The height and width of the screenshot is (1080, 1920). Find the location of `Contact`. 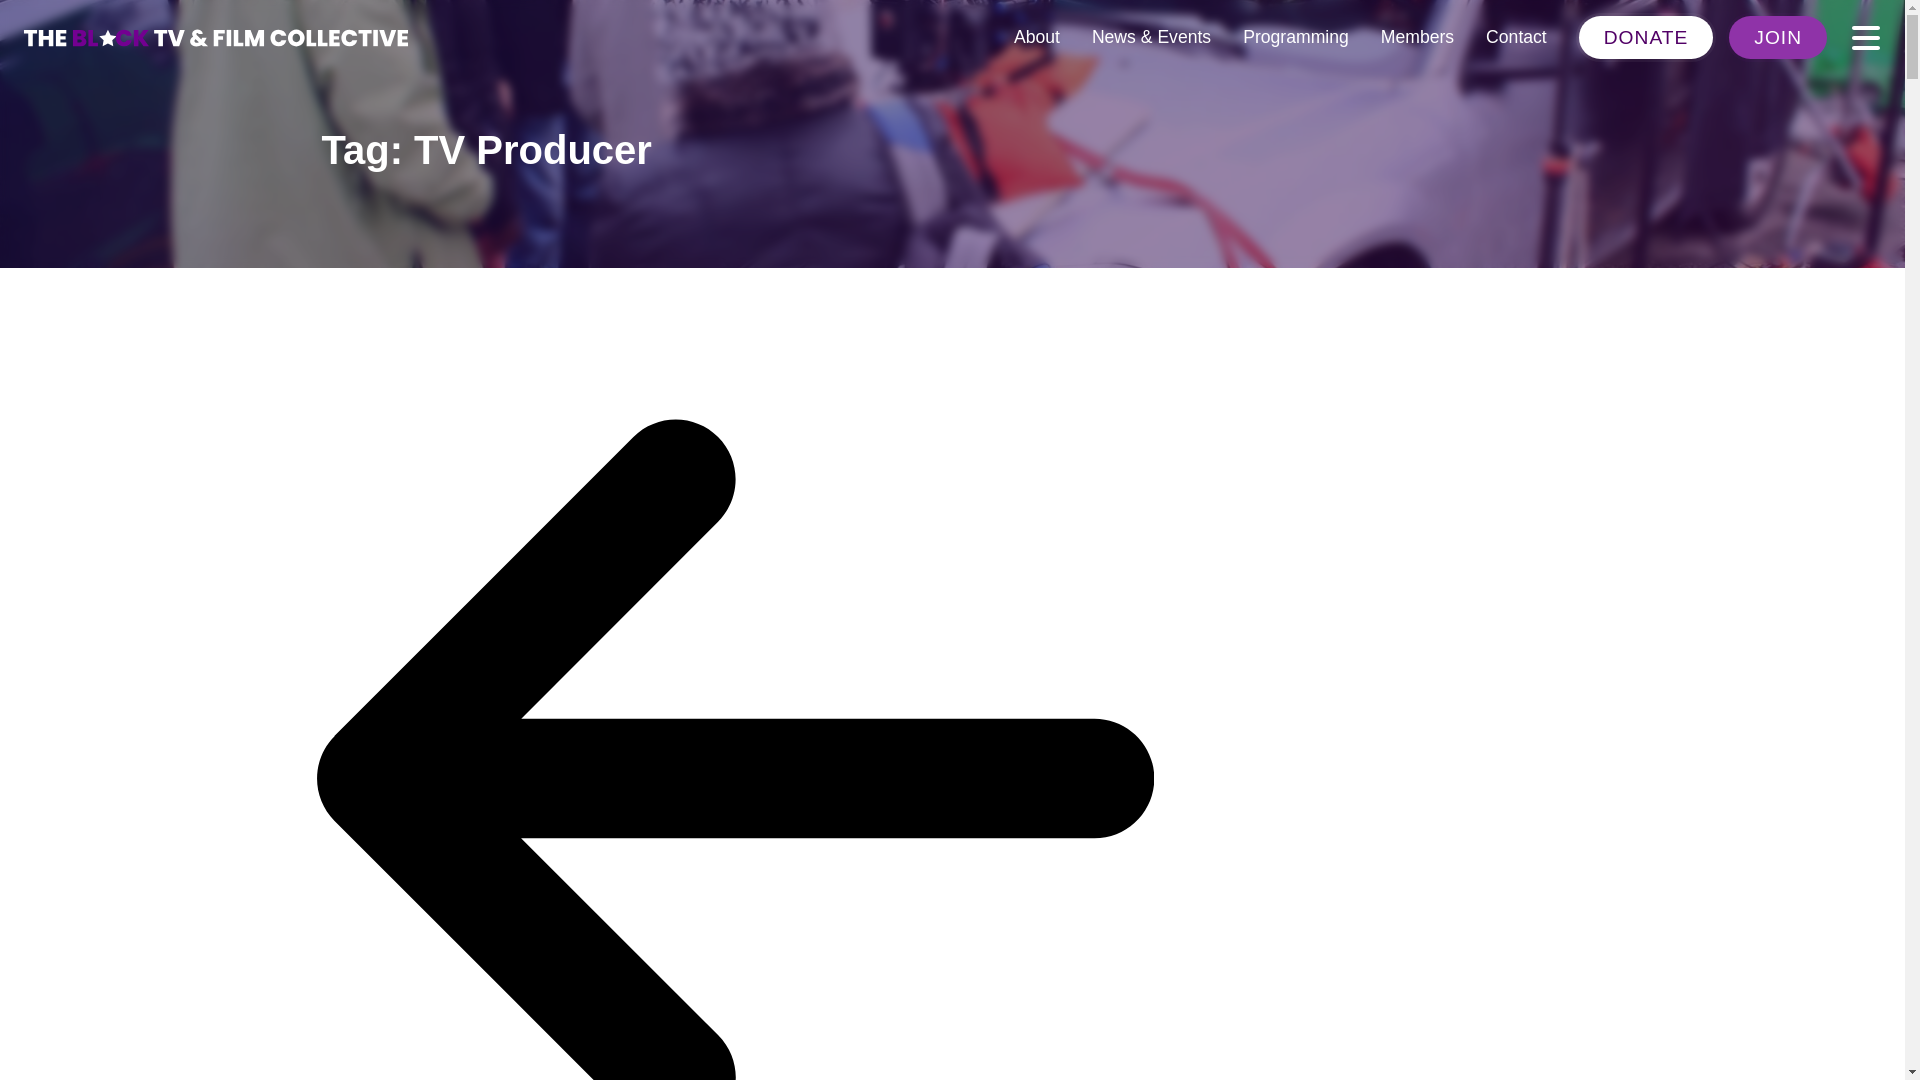

Contact is located at coordinates (1516, 37).